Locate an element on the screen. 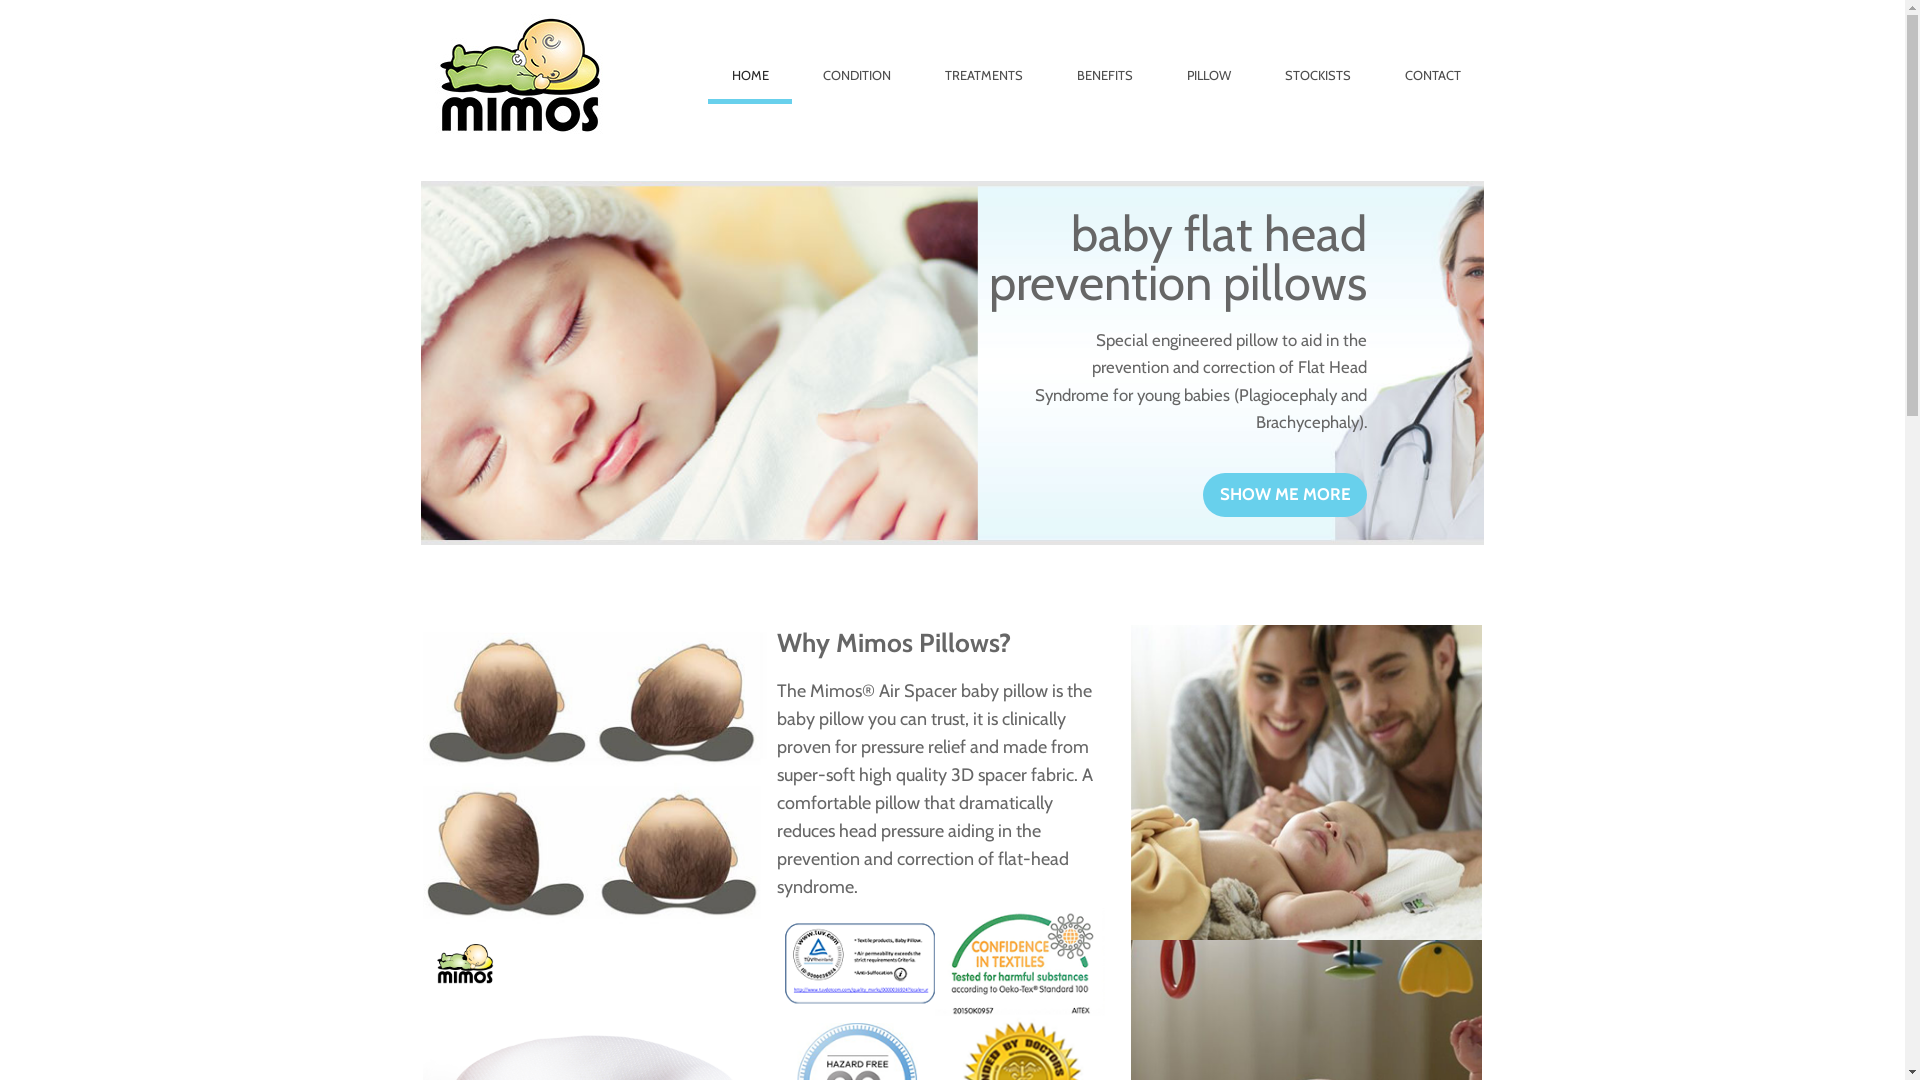  PILLOW is located at coordinates (1210, 52).